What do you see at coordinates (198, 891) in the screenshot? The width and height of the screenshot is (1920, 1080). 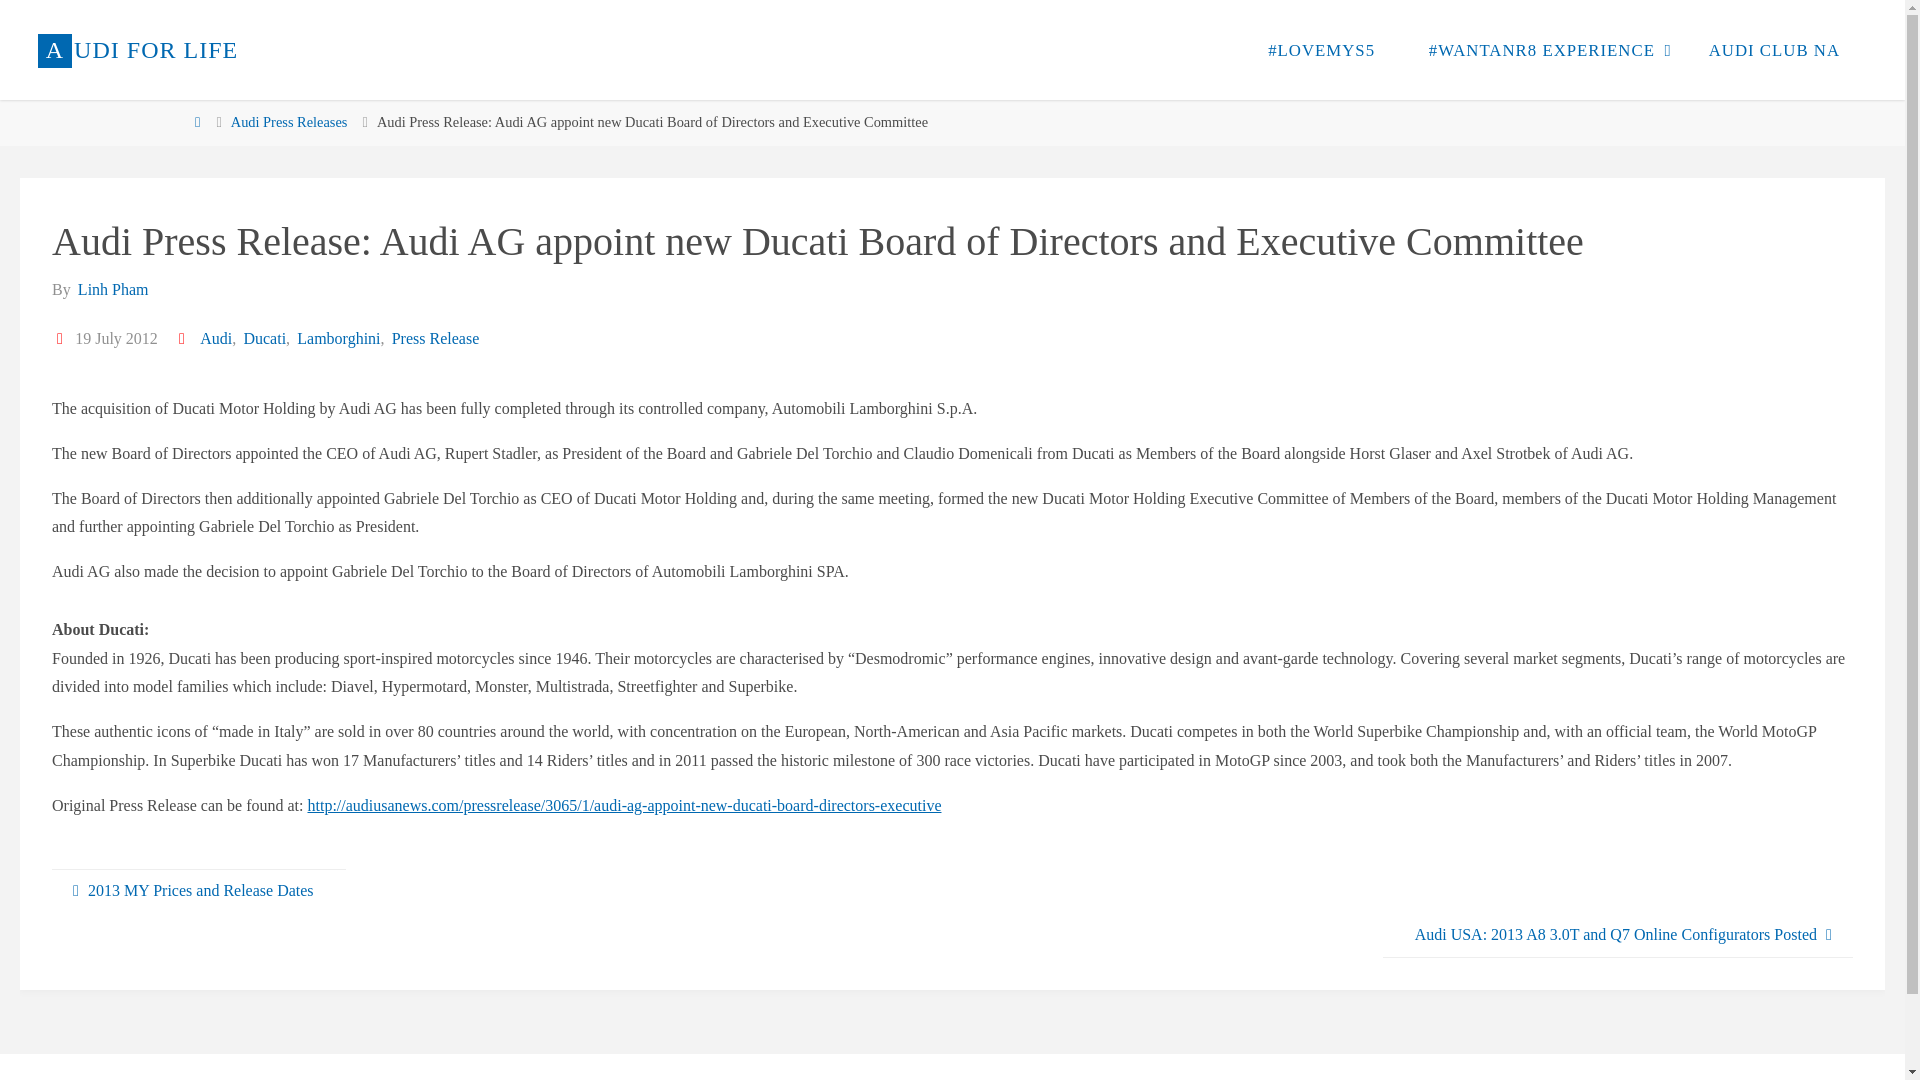 I see `2013 MY Prices and Release Dates` at bounding box center [198, 891].